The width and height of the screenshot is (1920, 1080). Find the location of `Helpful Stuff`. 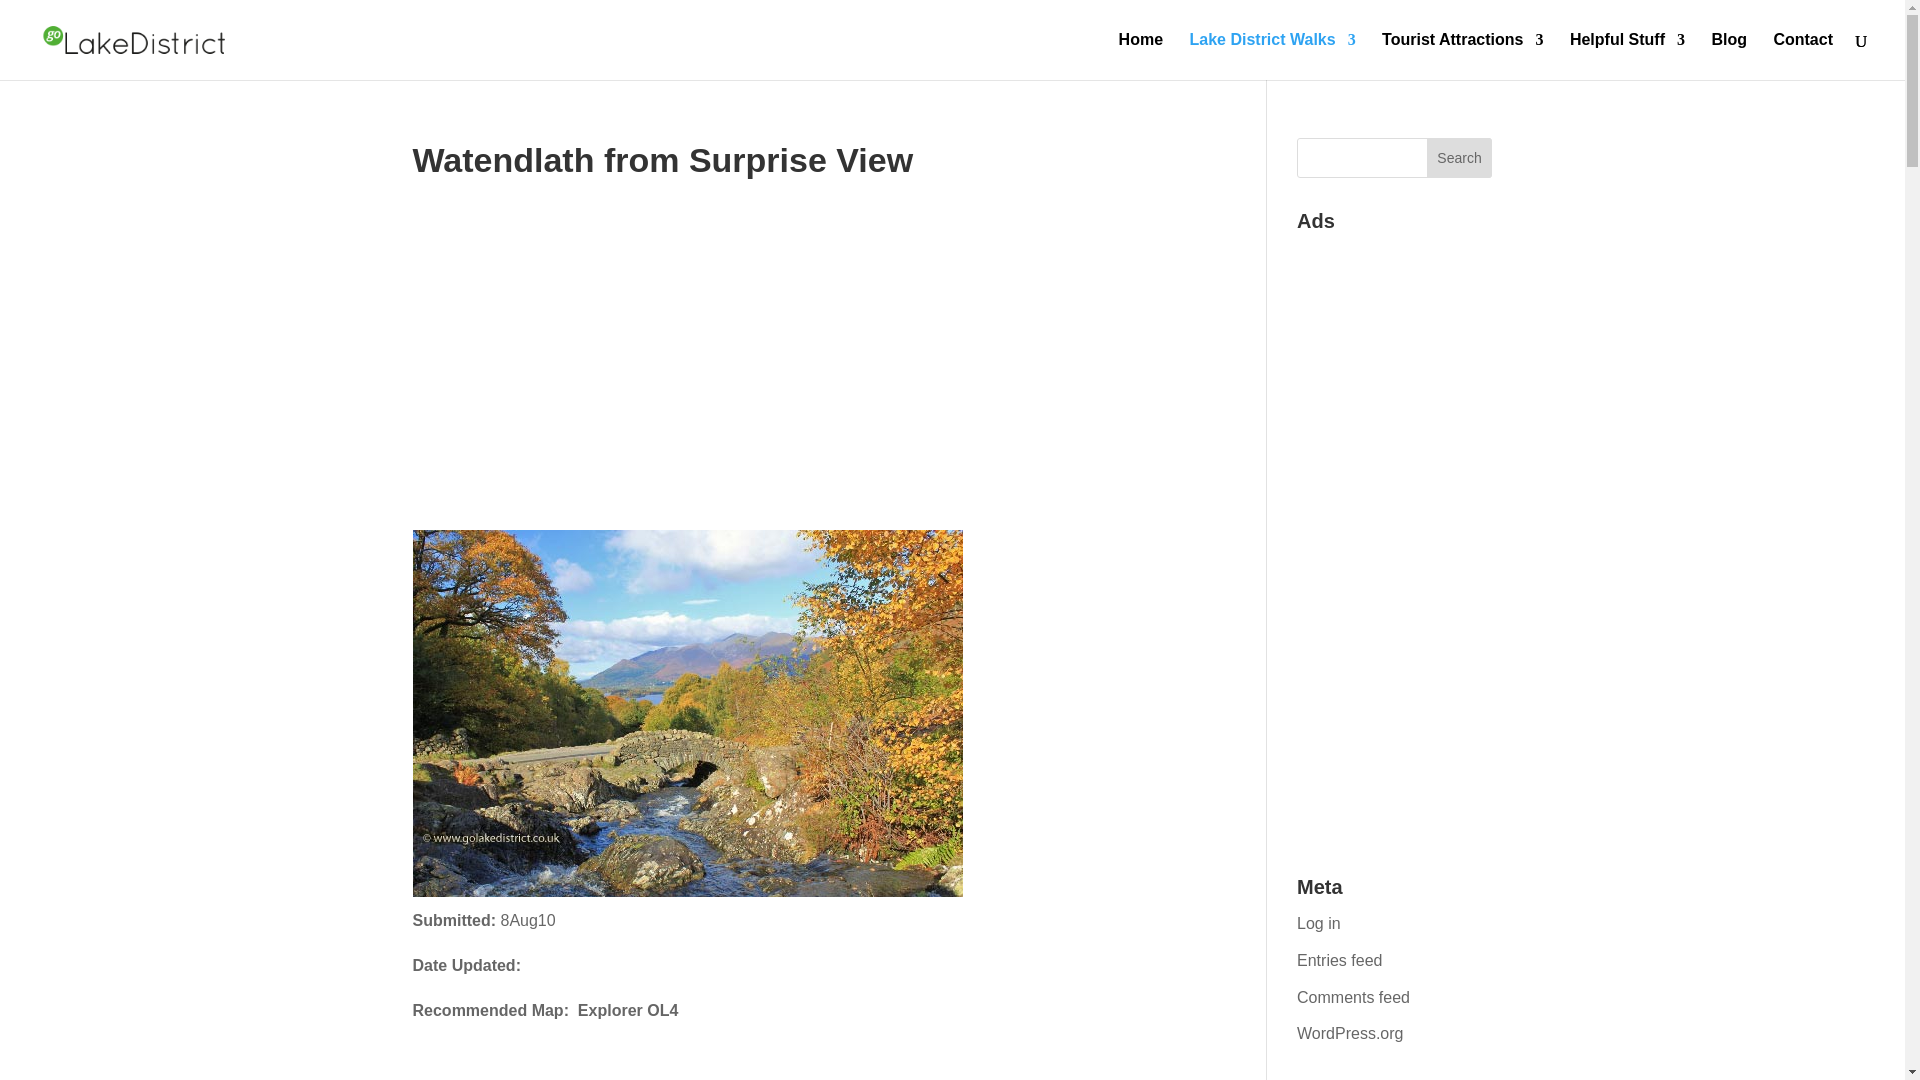

Helpful Stuff is located at coordinates (1628, 56).